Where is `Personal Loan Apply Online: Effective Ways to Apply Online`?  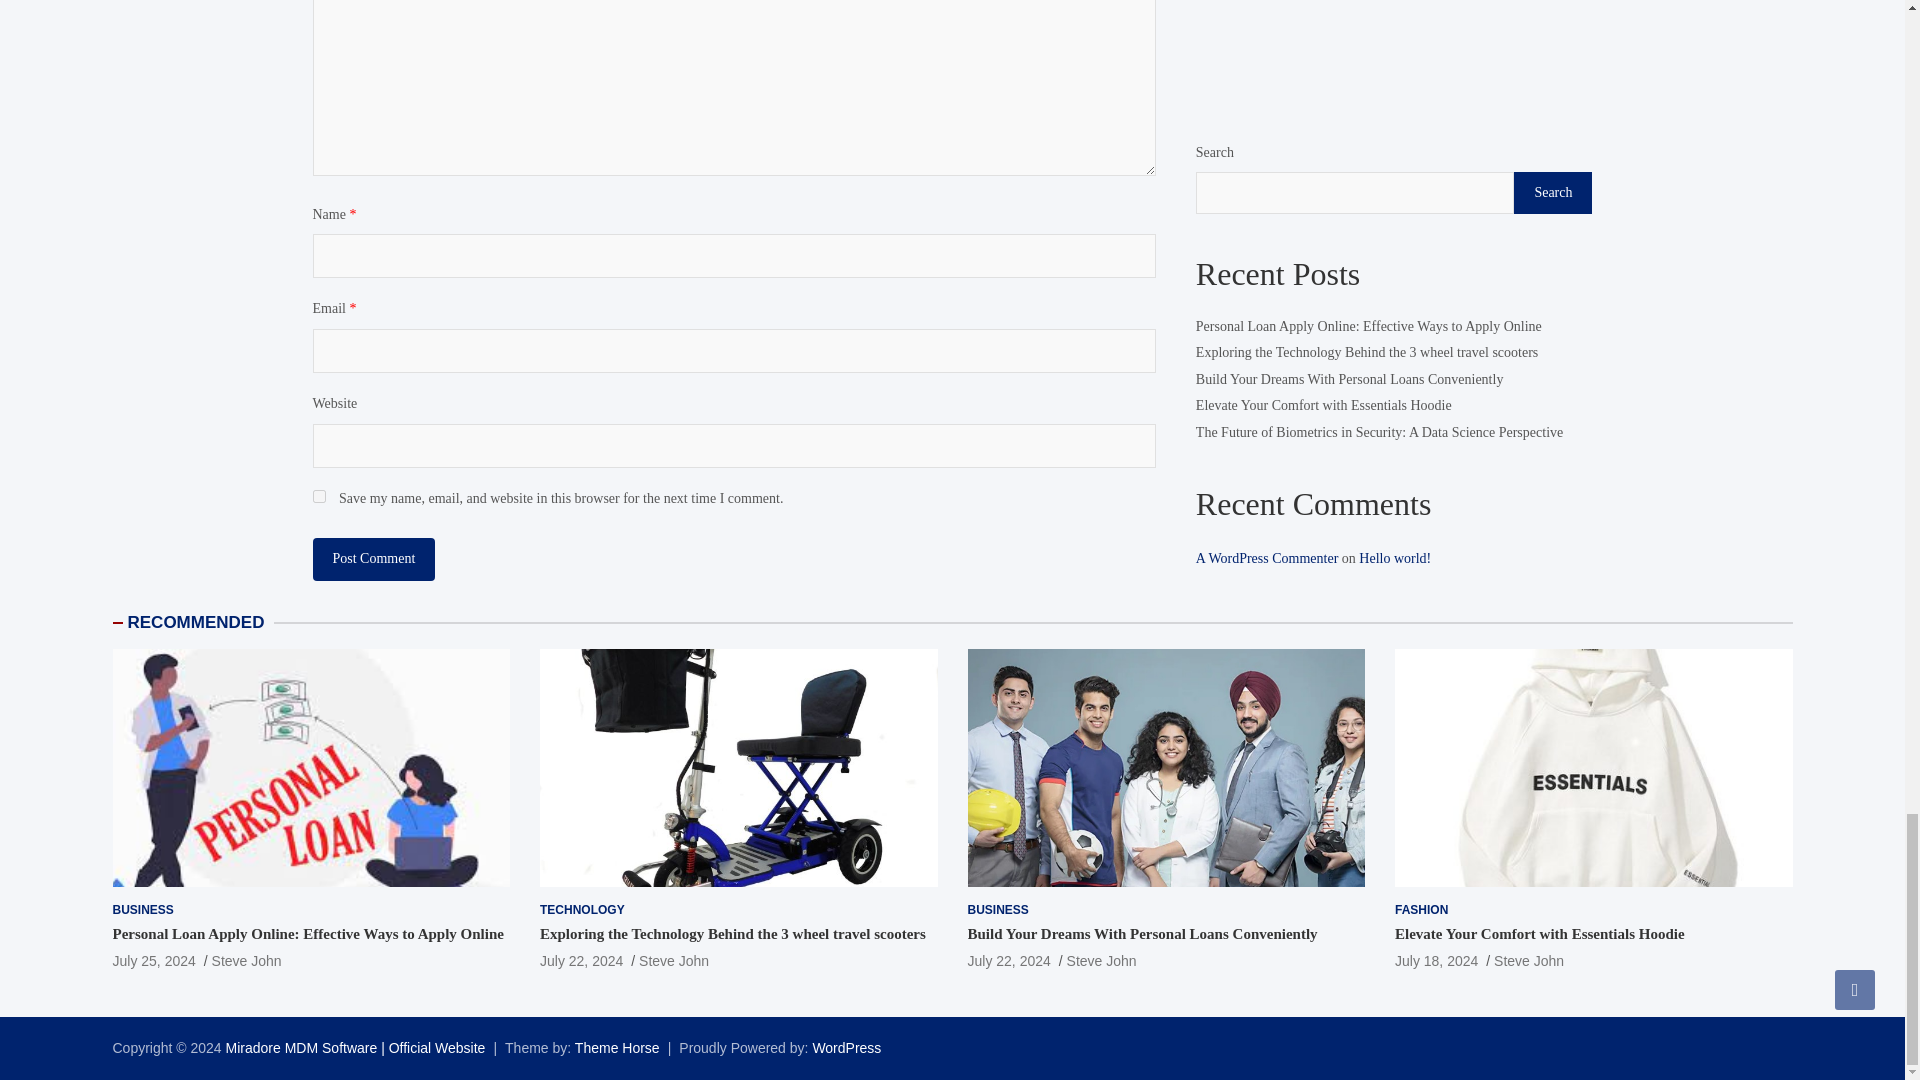 Personal Loan Apply Online: Effective Ways to Apply Online is located at coordinates (153, 960).